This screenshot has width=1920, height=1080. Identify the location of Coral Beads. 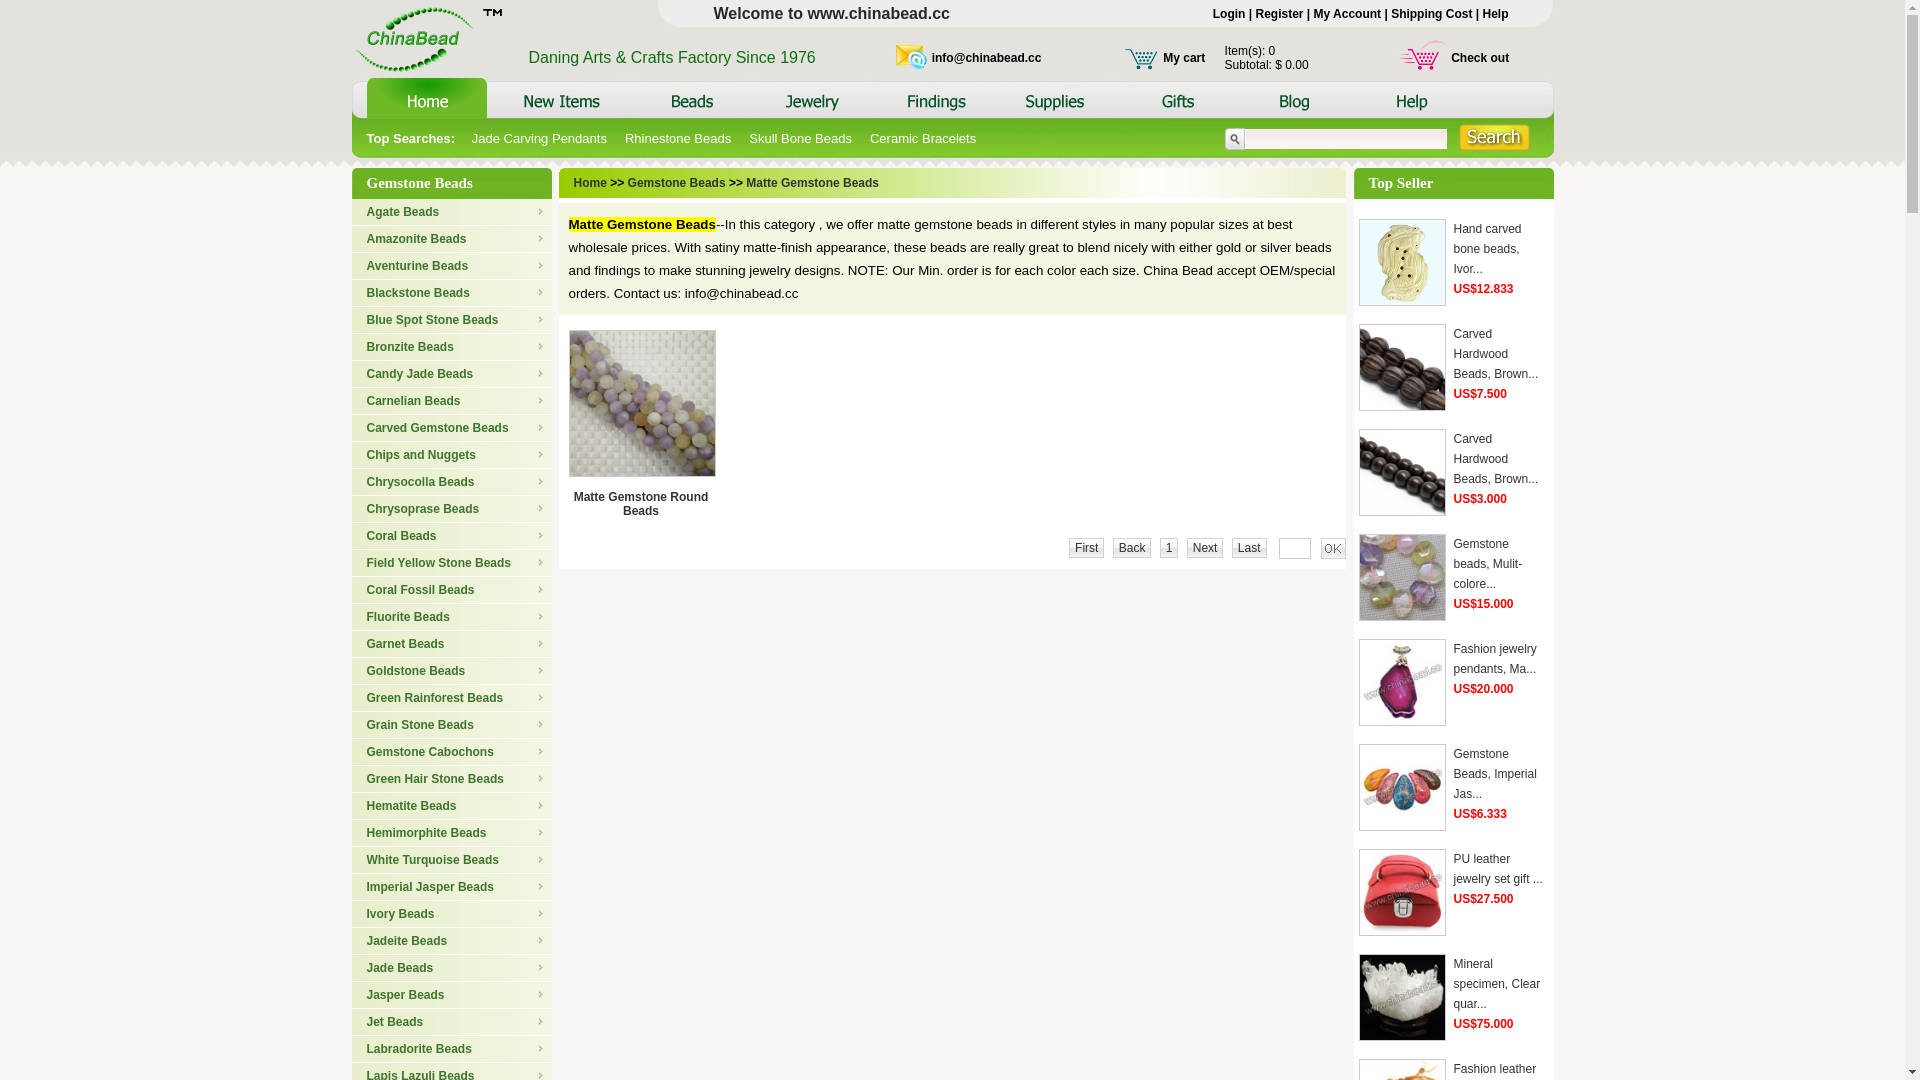
(452, 536).